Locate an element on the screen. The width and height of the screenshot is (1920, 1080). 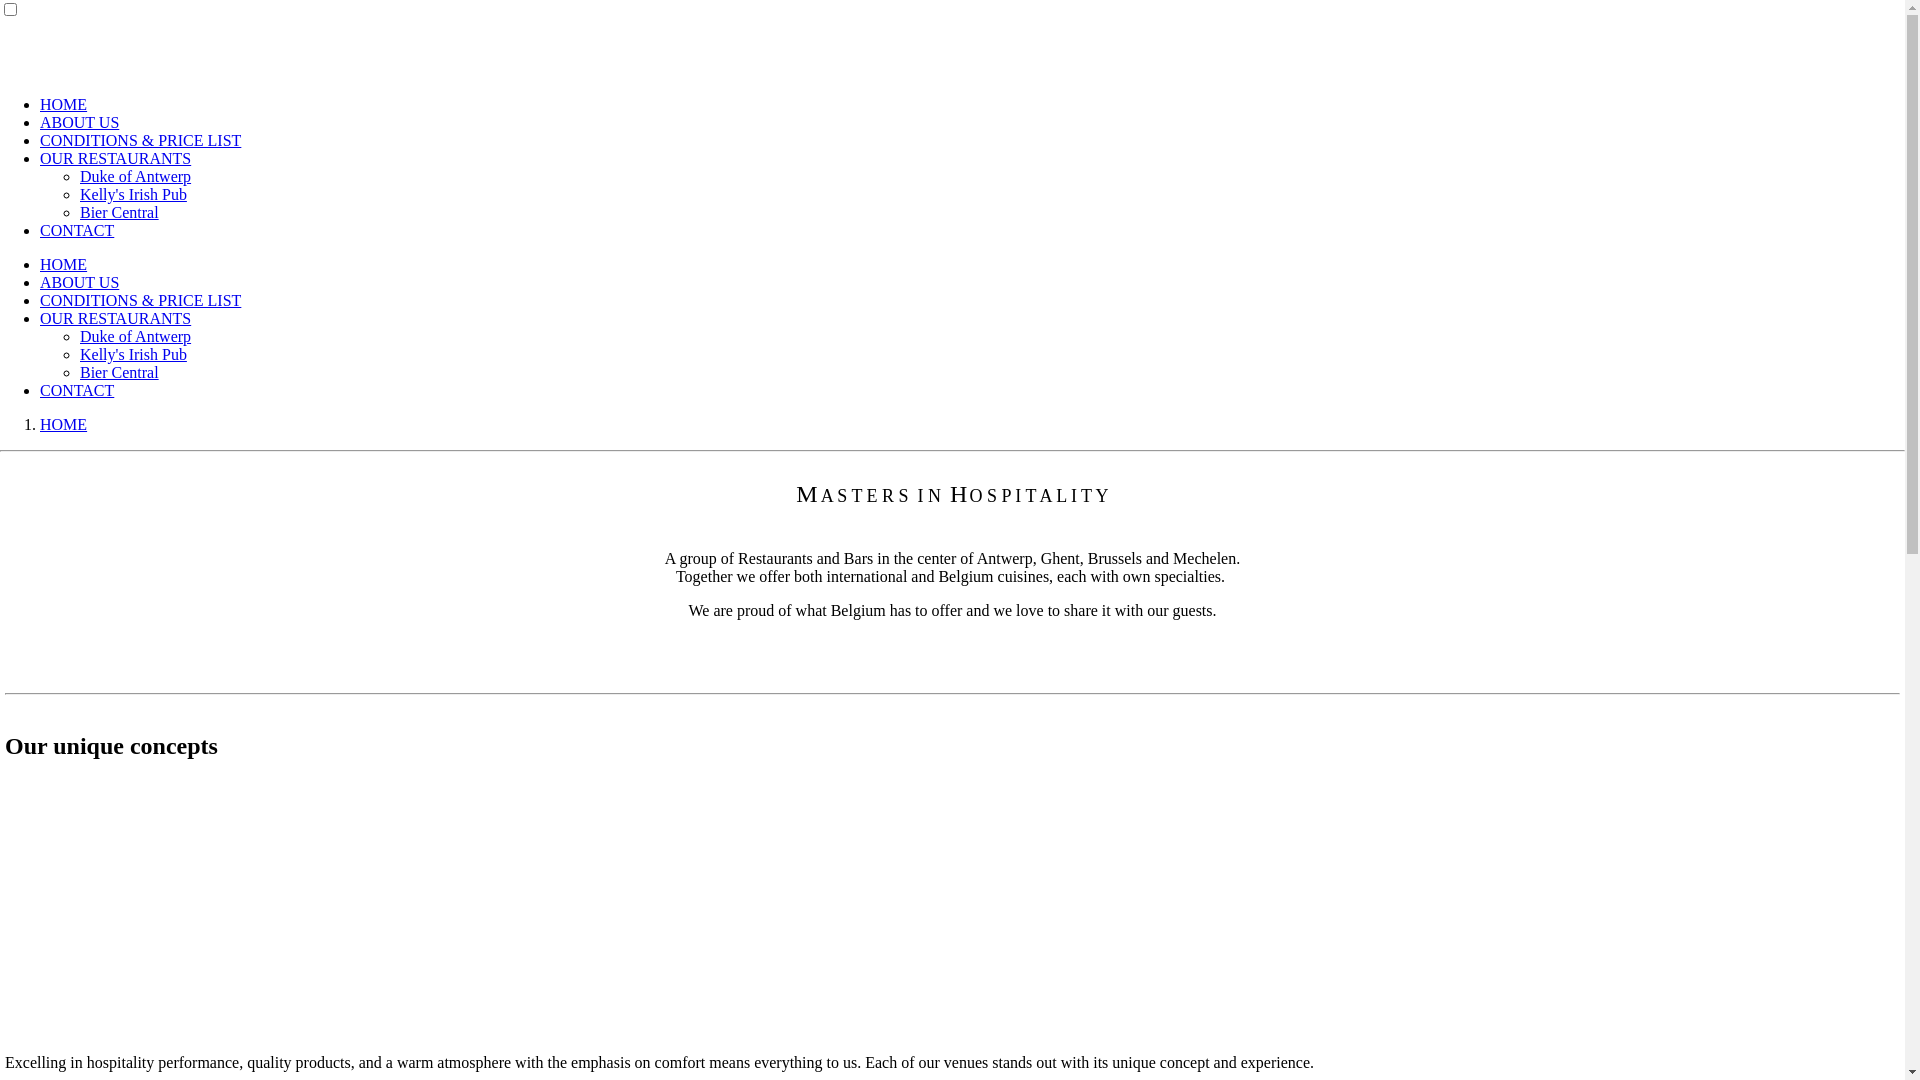
Bier Central is located at coordinates (120, 212).